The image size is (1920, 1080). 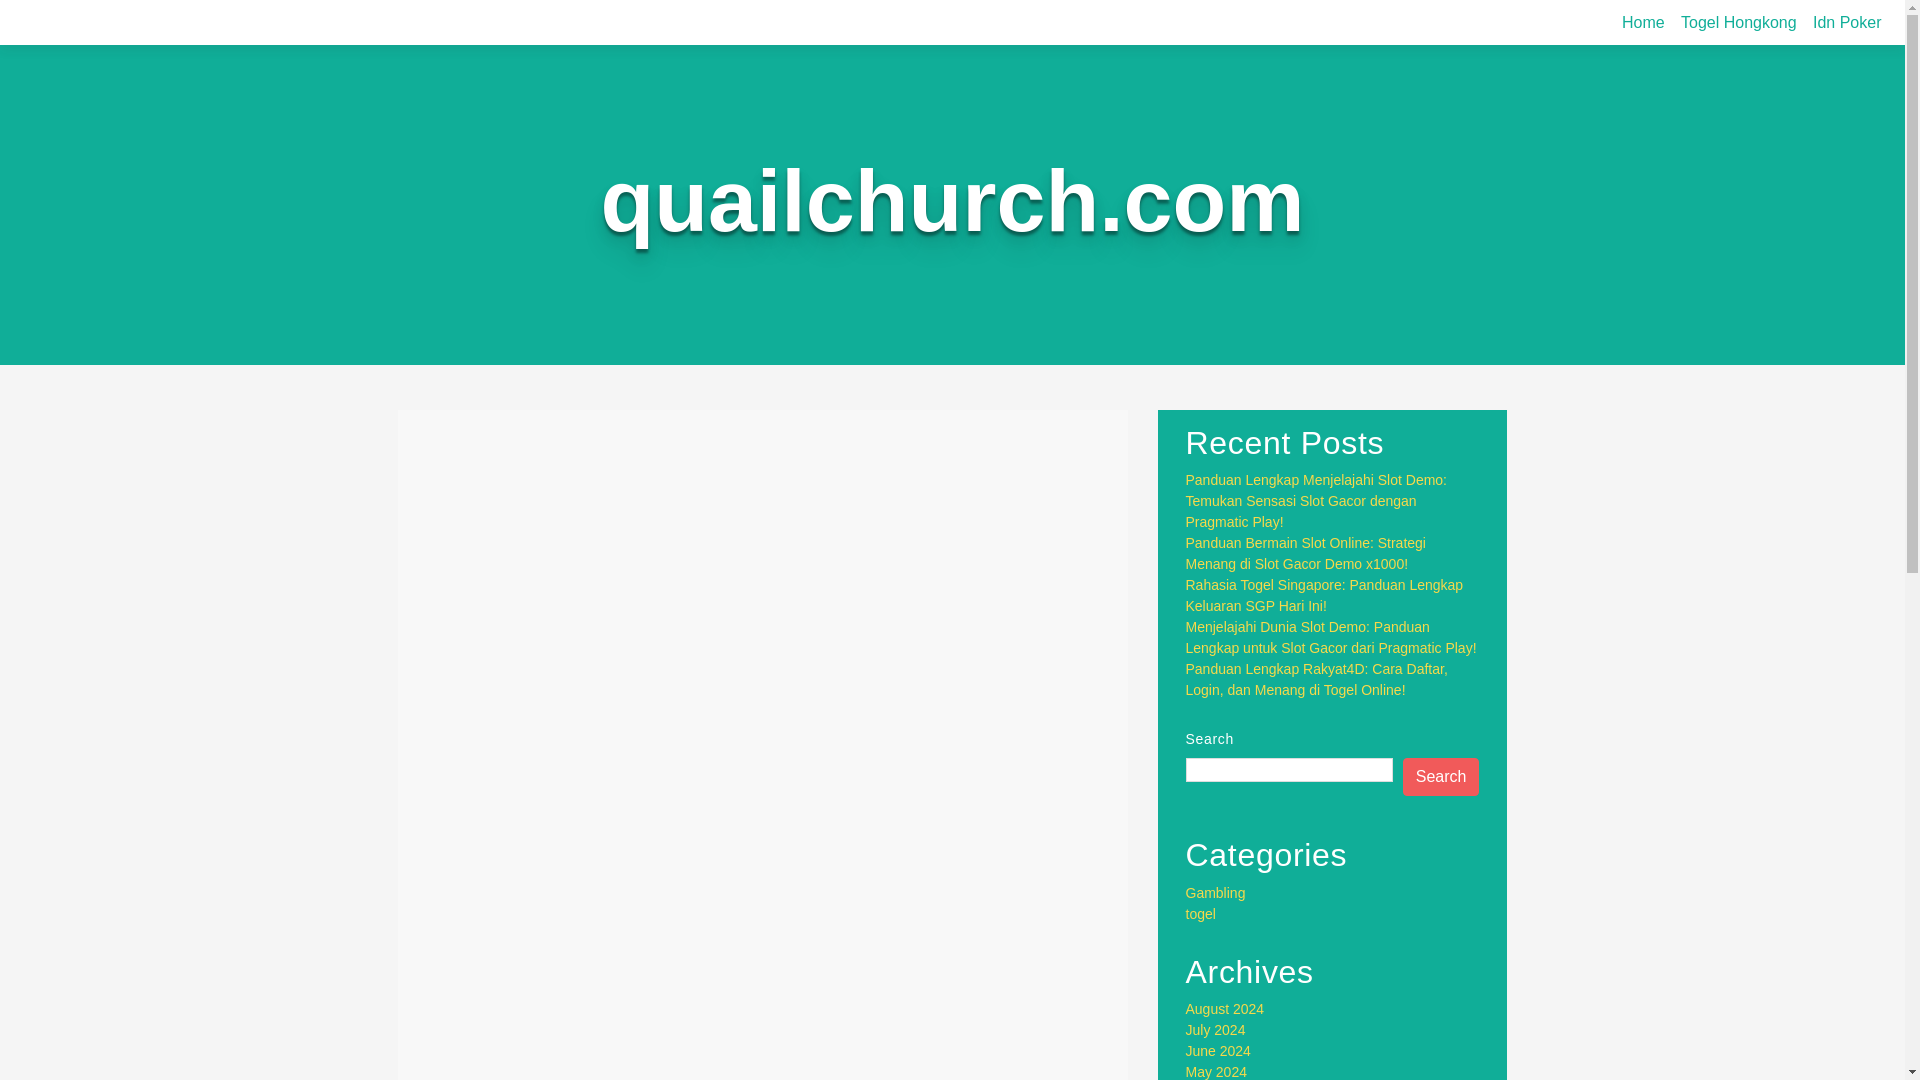 What do you see at coordinates (638, 510) in the screenshot?
I see `admin` at bounding box center [638, 510].